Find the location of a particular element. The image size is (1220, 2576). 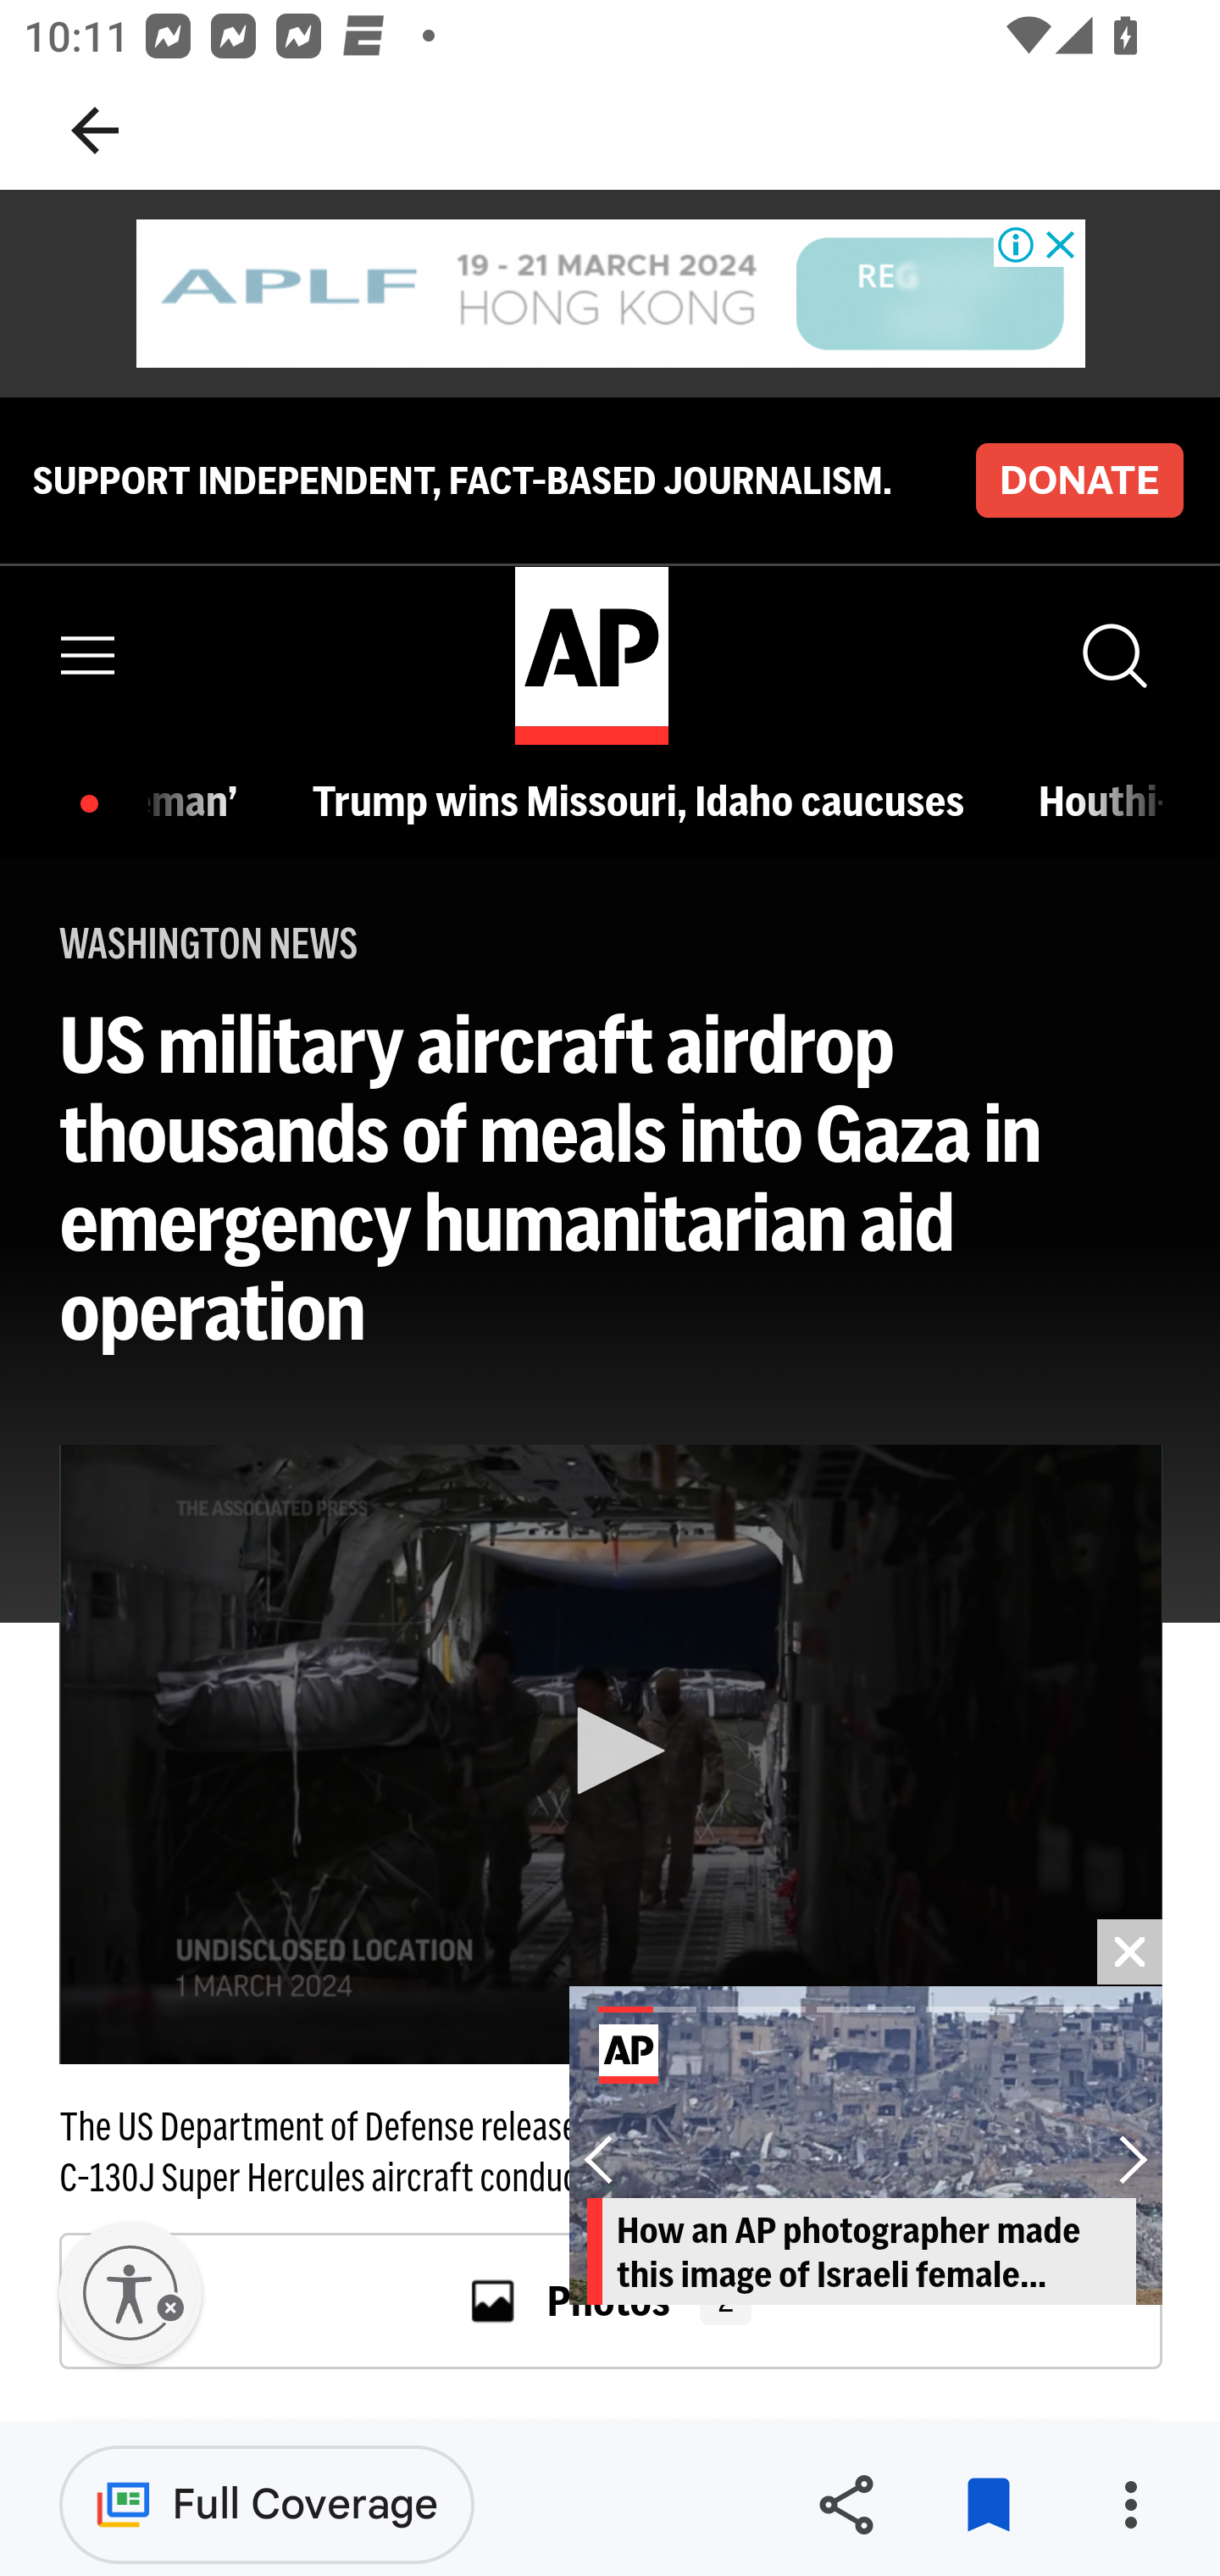

Share is located at coordinates (846, 2505).